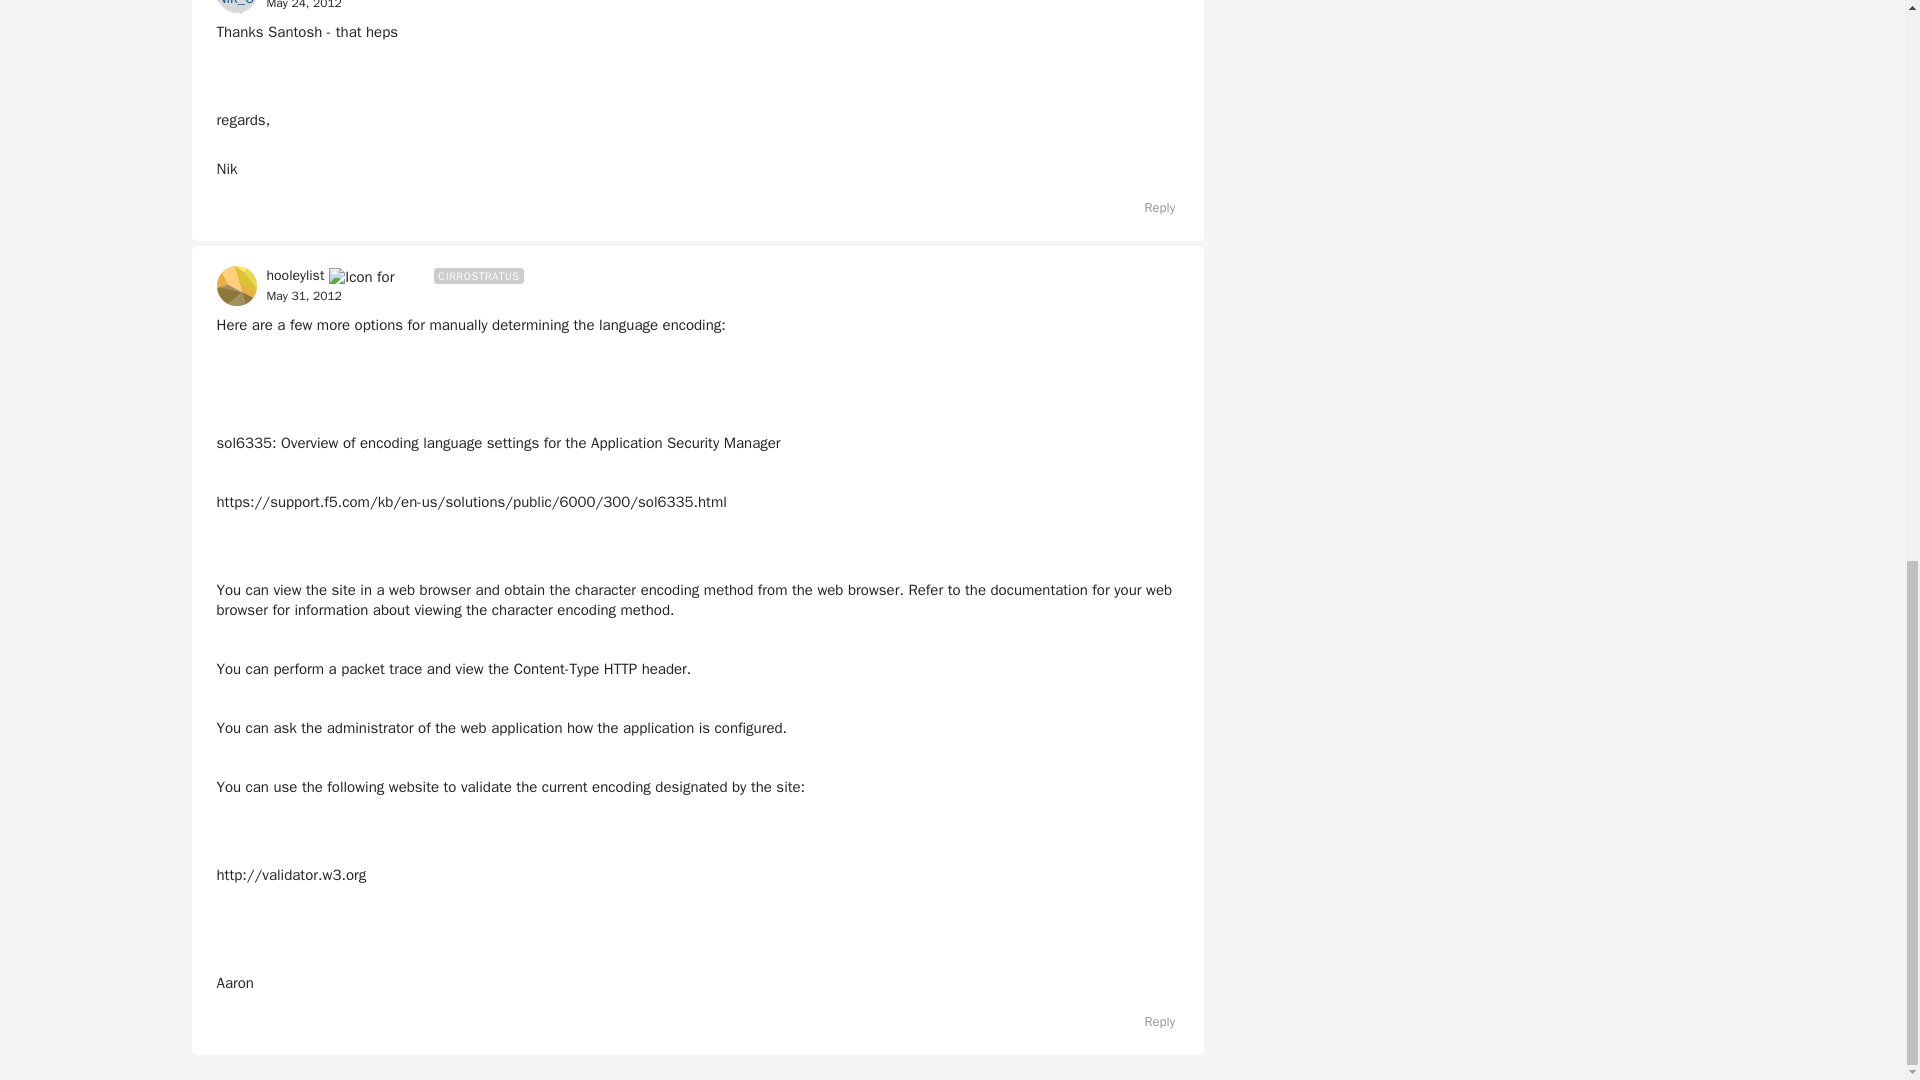 This screenshot has height=1080, width=1920. I want to click on May 24, 2012, so click(304, 6).